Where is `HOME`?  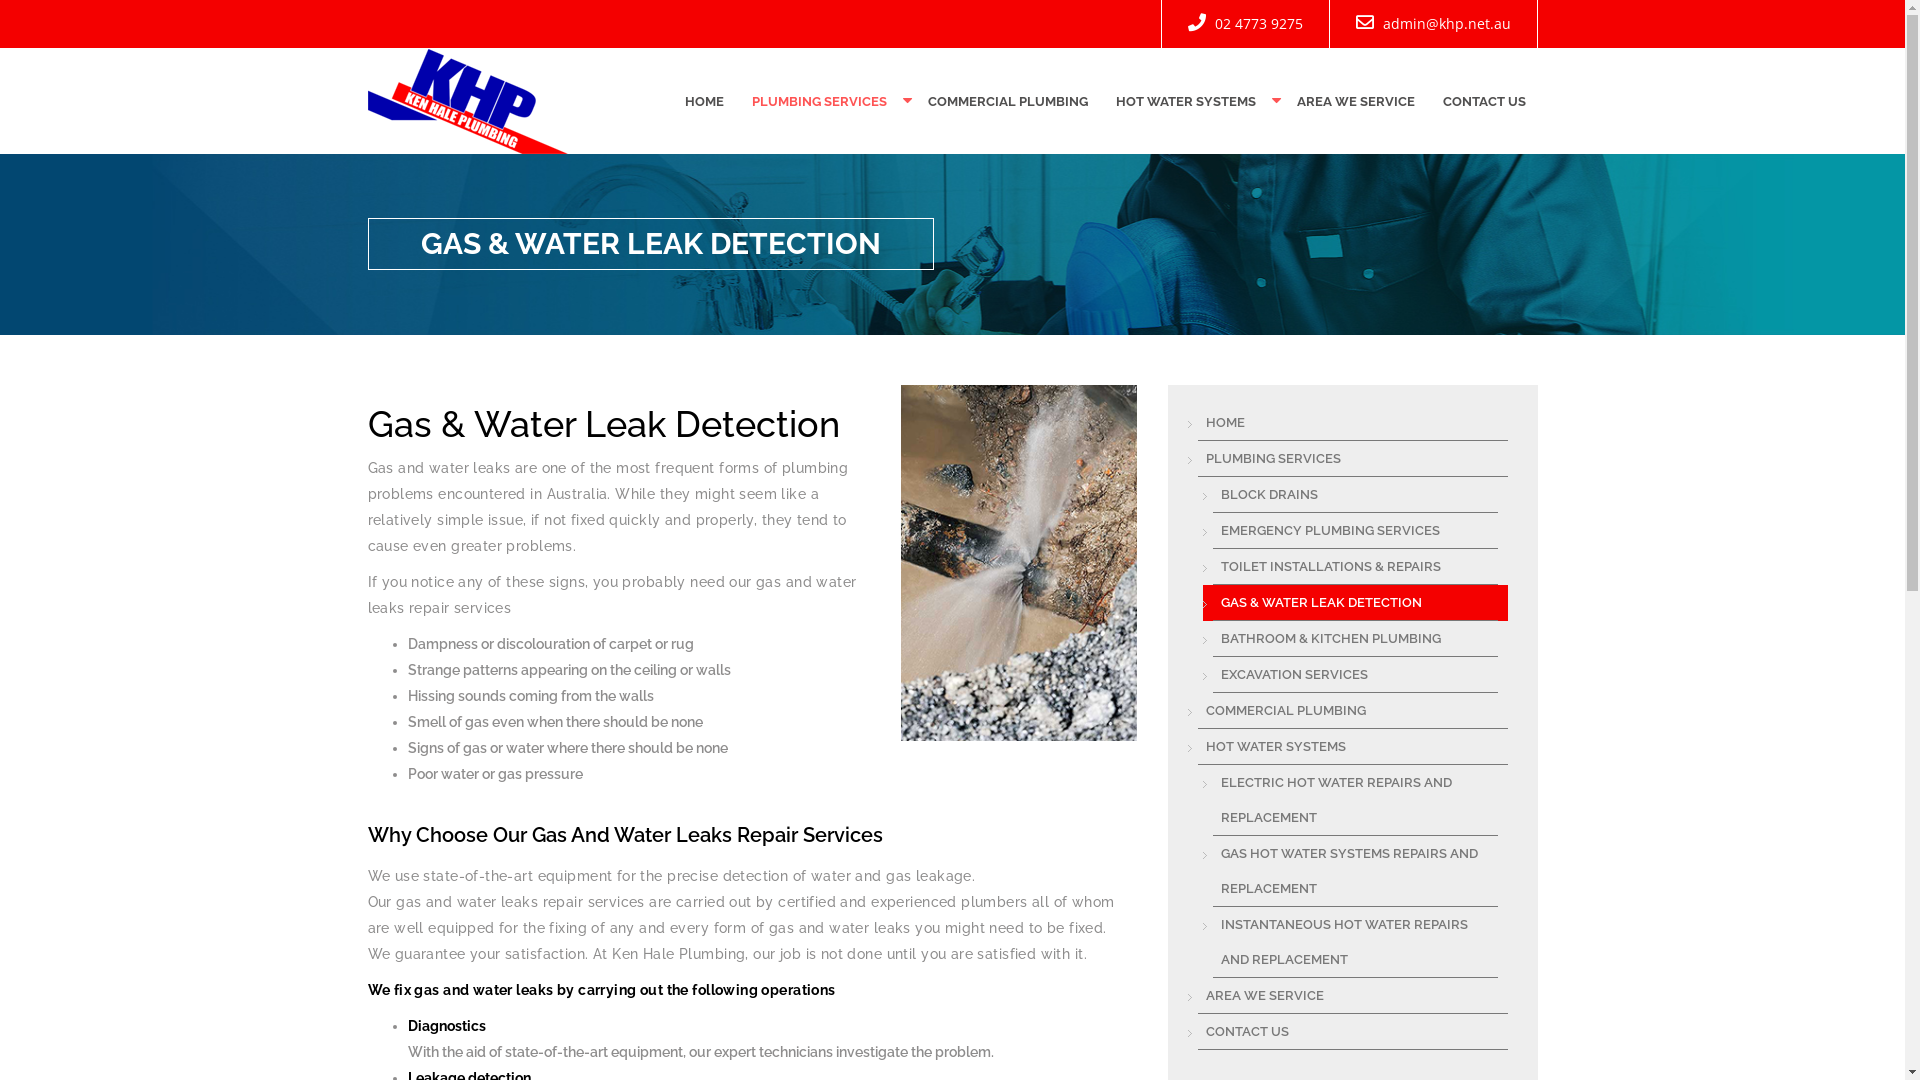 HOME is located at coordinates (1353, 423).